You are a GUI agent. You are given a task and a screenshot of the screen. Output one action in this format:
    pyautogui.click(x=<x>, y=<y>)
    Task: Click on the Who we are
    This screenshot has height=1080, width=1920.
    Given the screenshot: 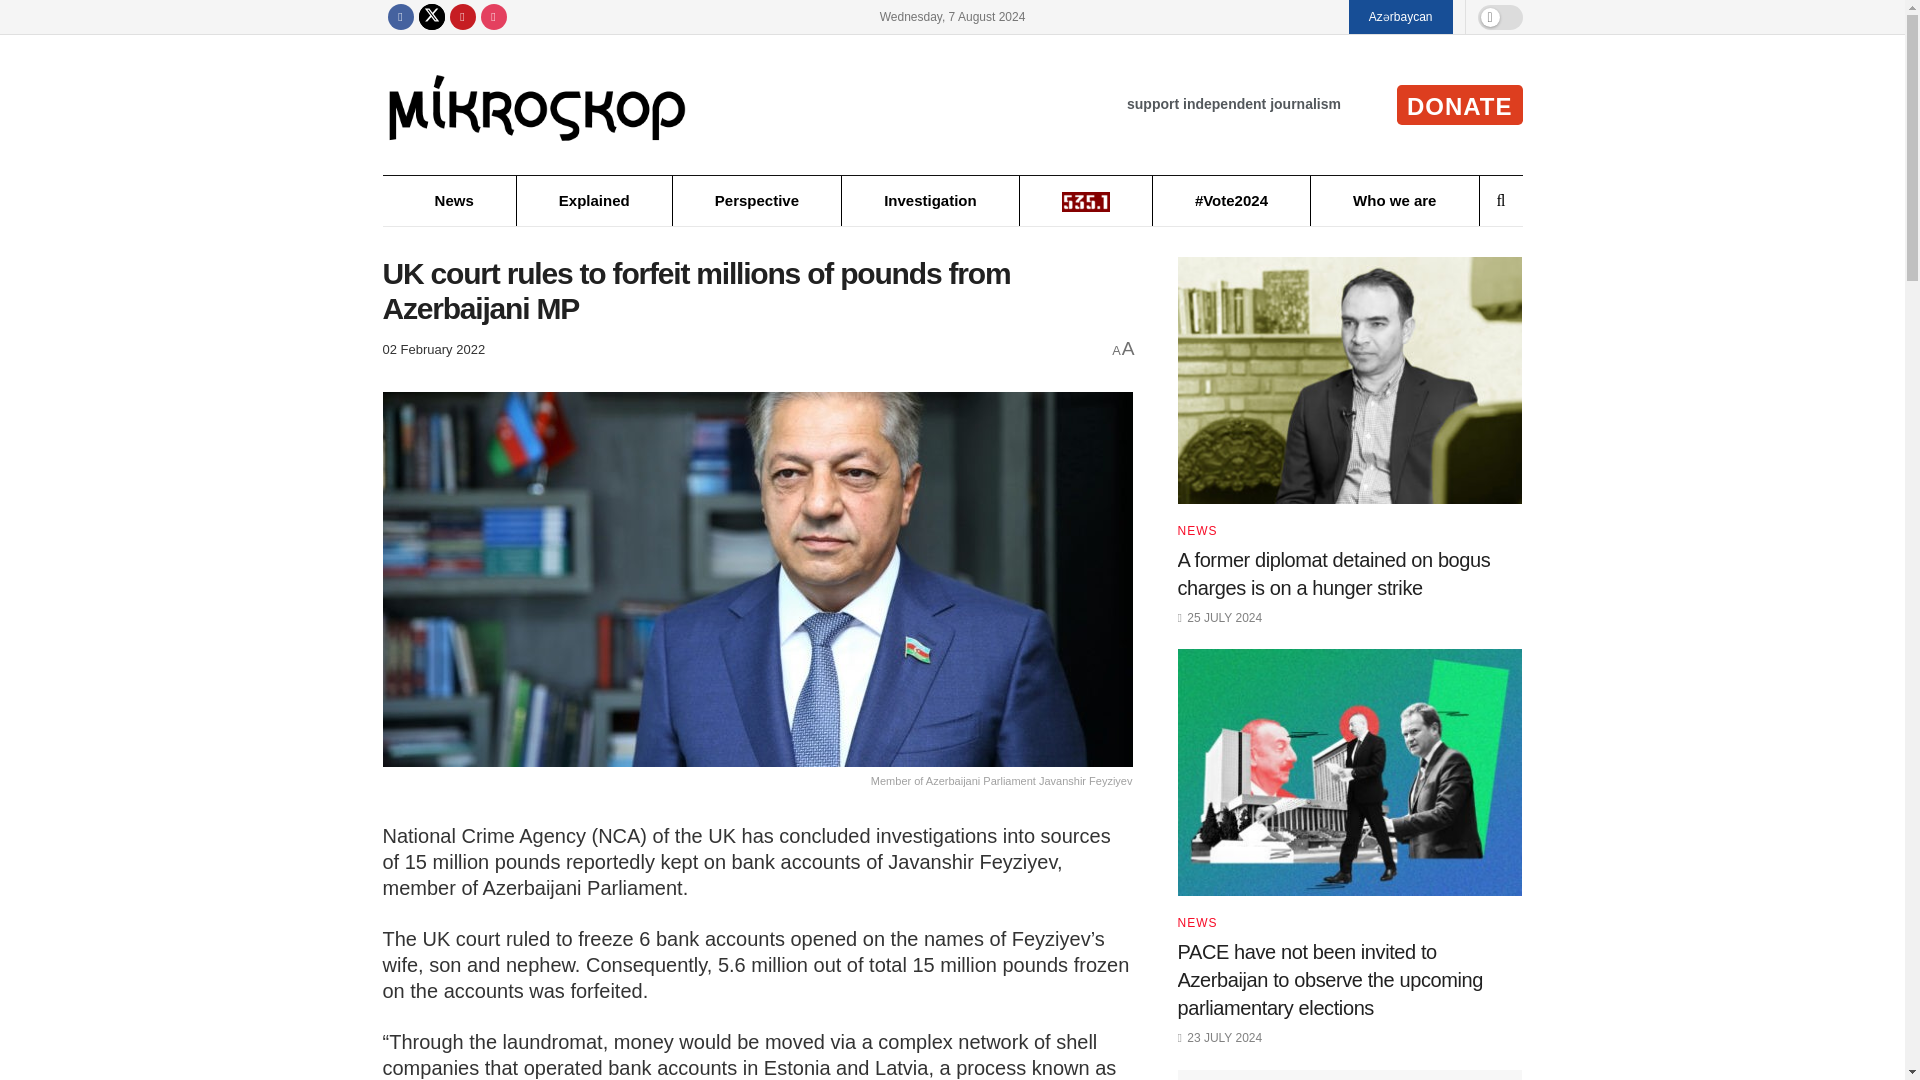 What is the action you would take?
    pyautogui.click(x=1394, y=200)
    